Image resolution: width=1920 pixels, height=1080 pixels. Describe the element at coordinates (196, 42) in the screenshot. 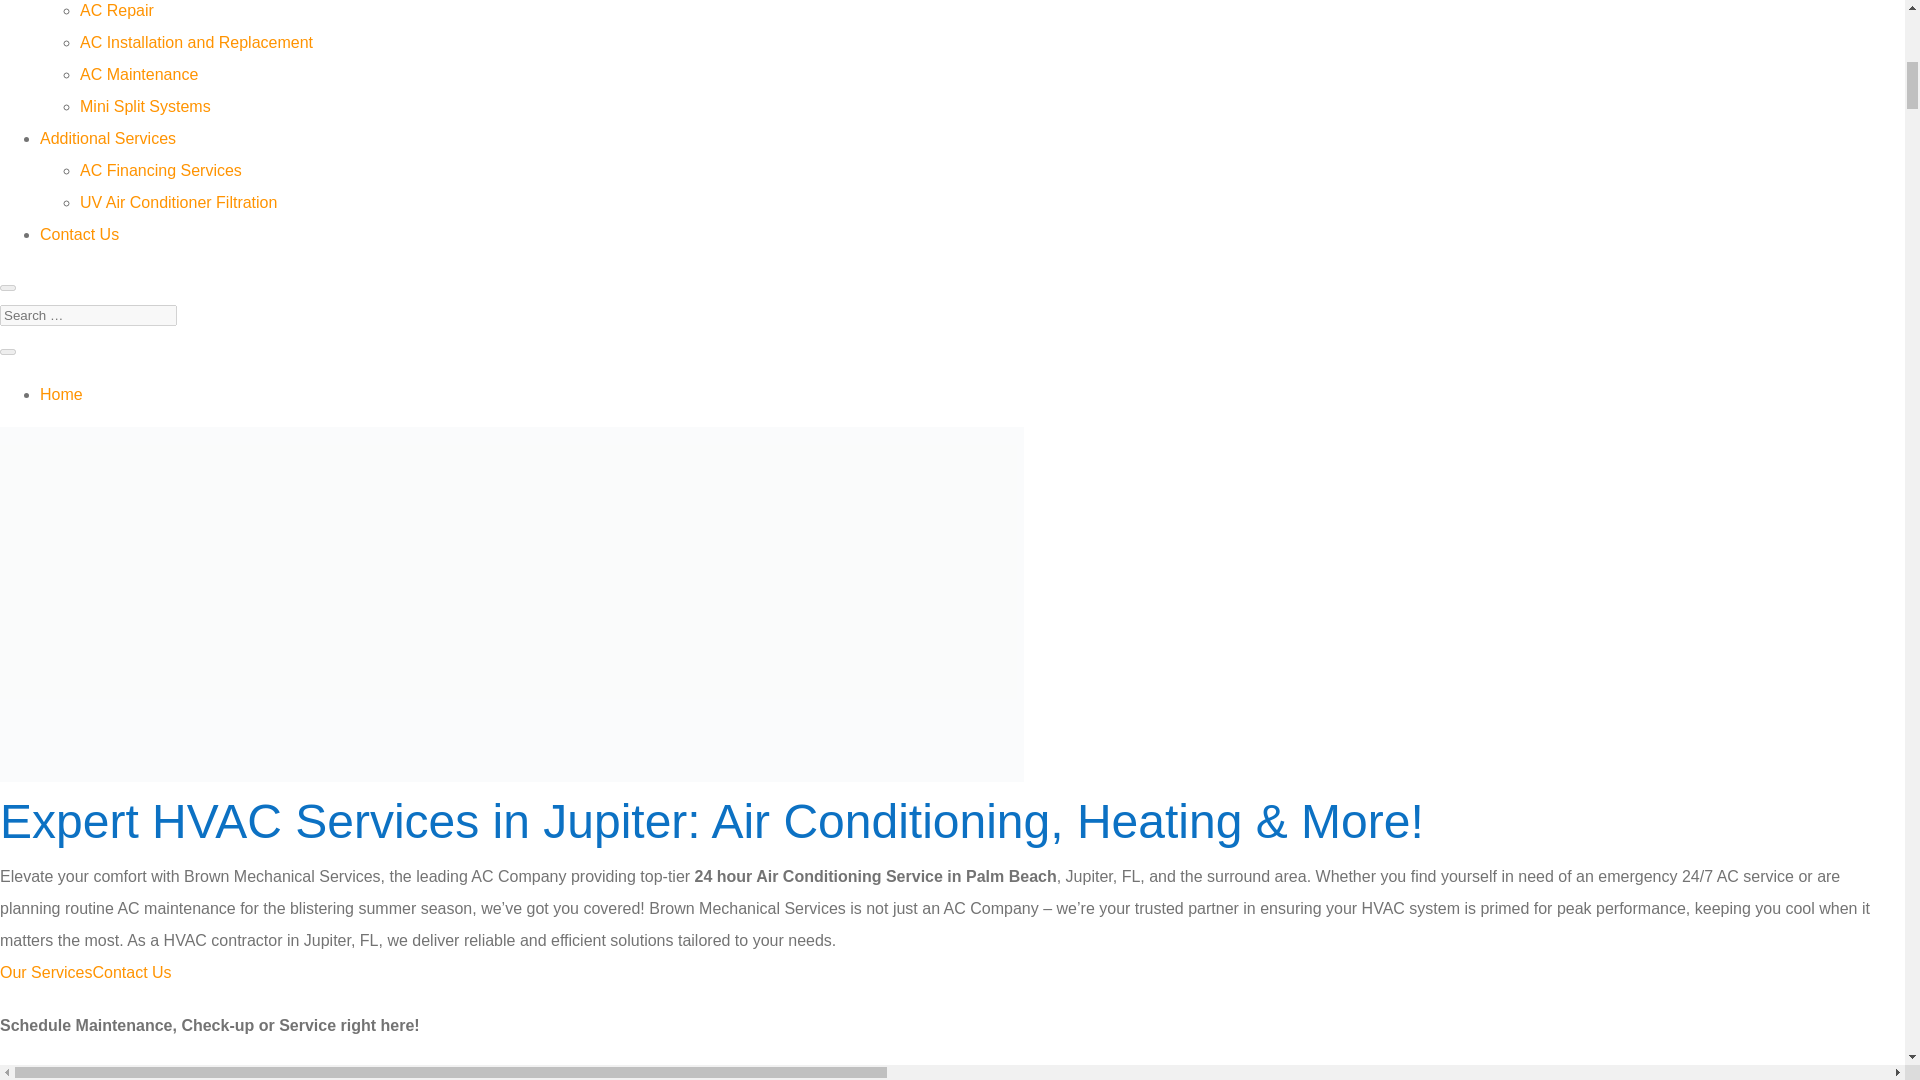

I see `AC Installation and Replacement` at that location.